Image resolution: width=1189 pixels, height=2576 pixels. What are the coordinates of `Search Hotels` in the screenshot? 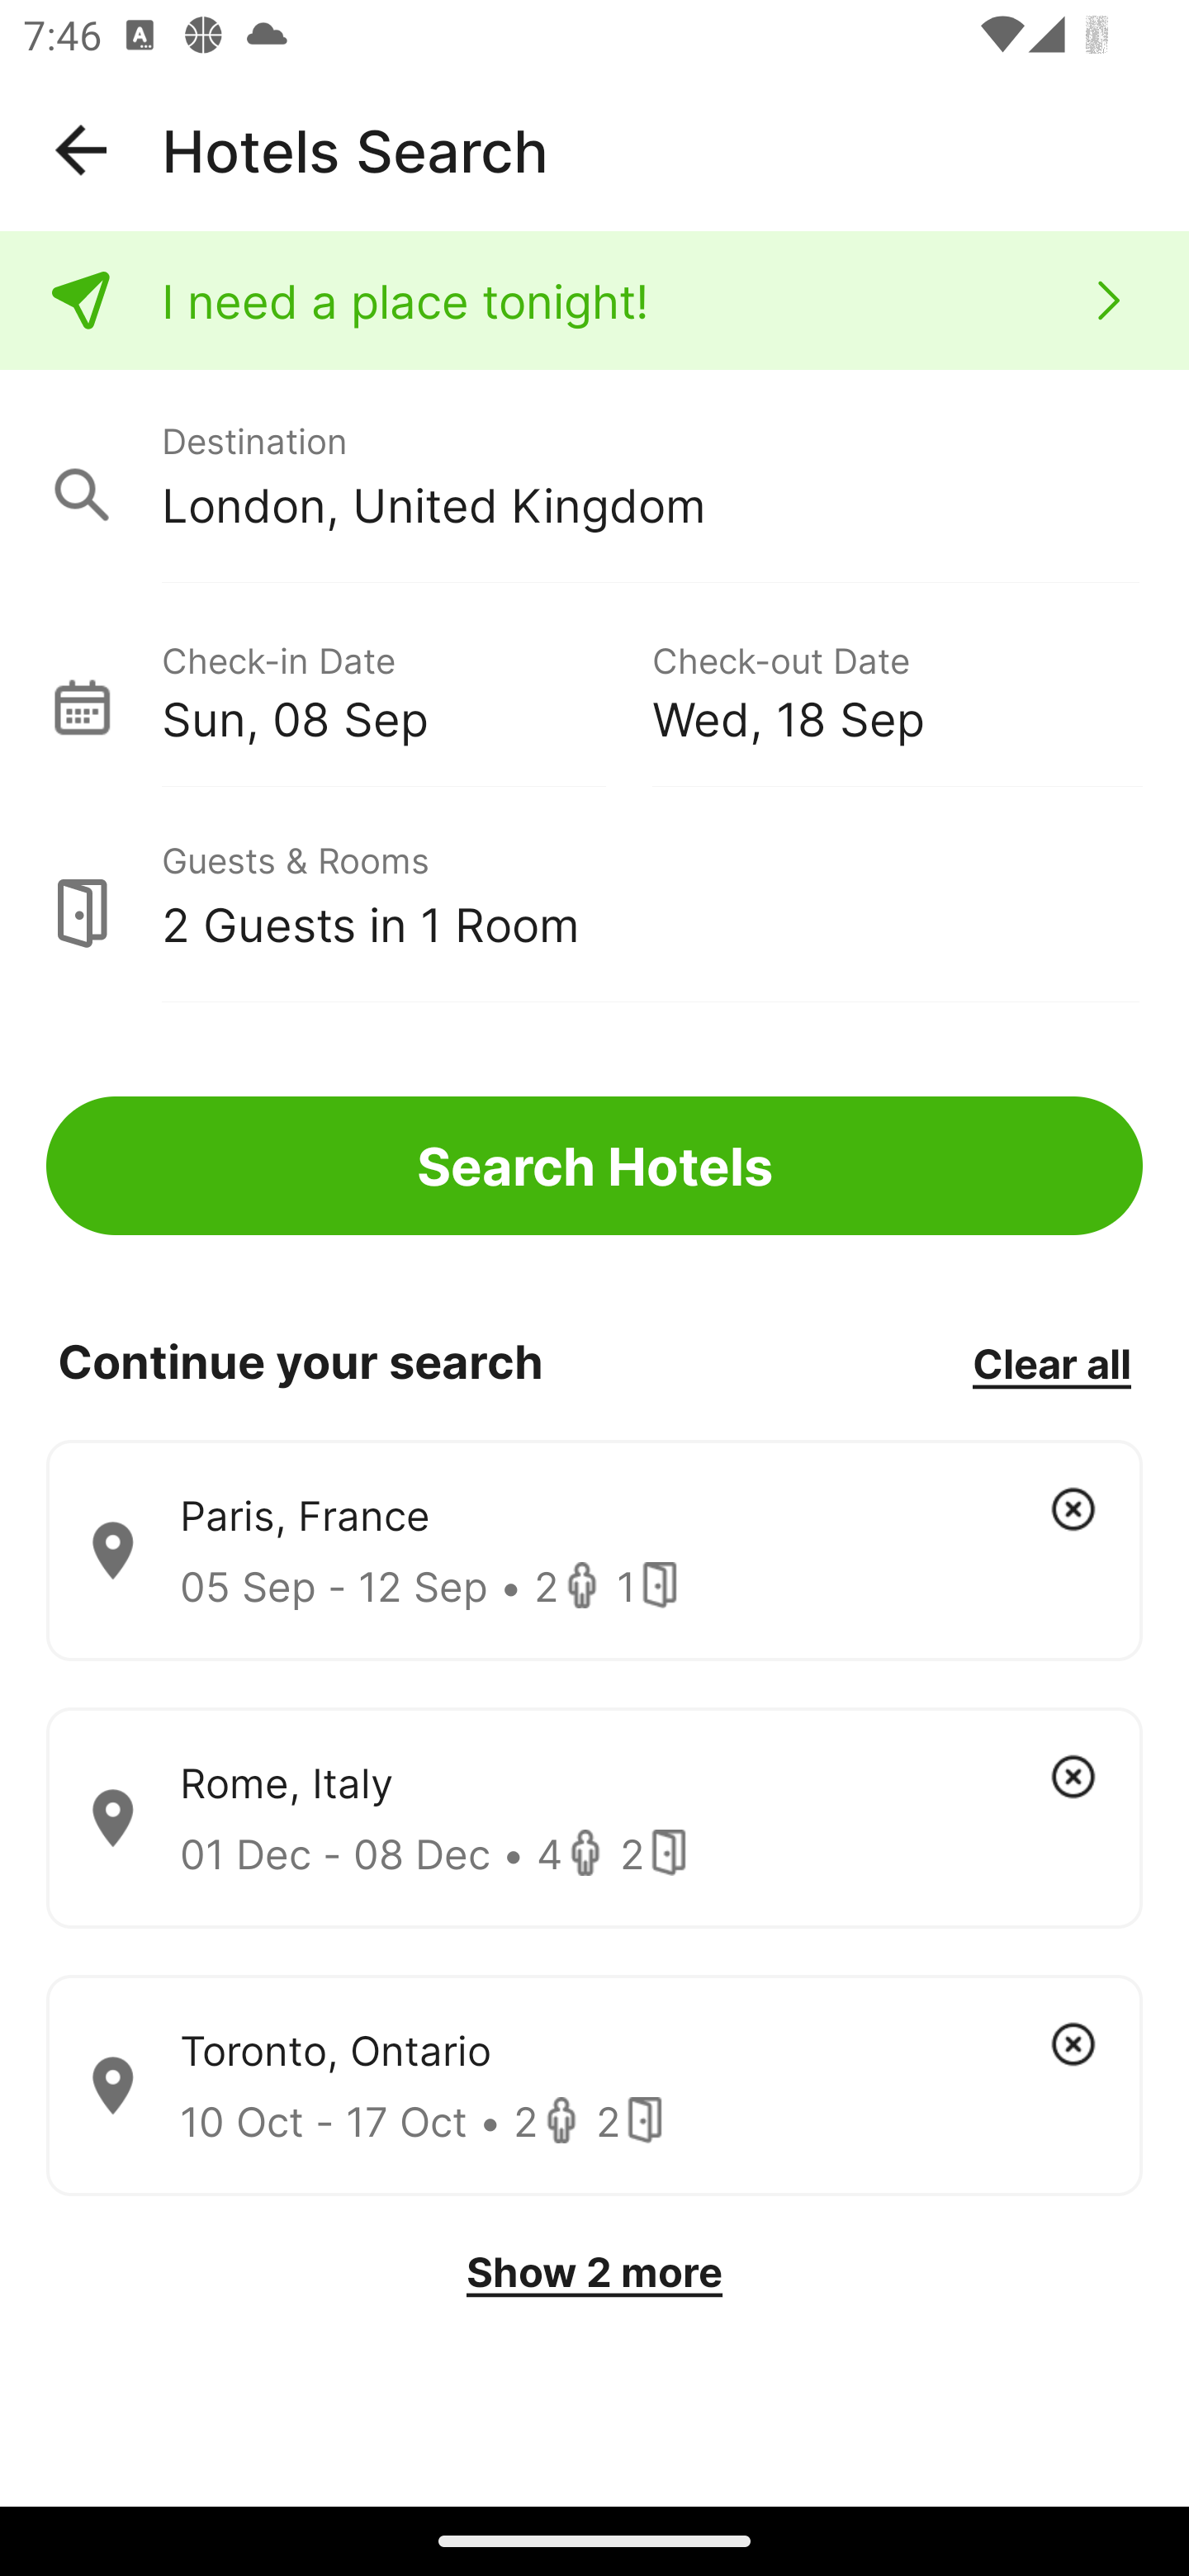 It's located at (594, 1166).